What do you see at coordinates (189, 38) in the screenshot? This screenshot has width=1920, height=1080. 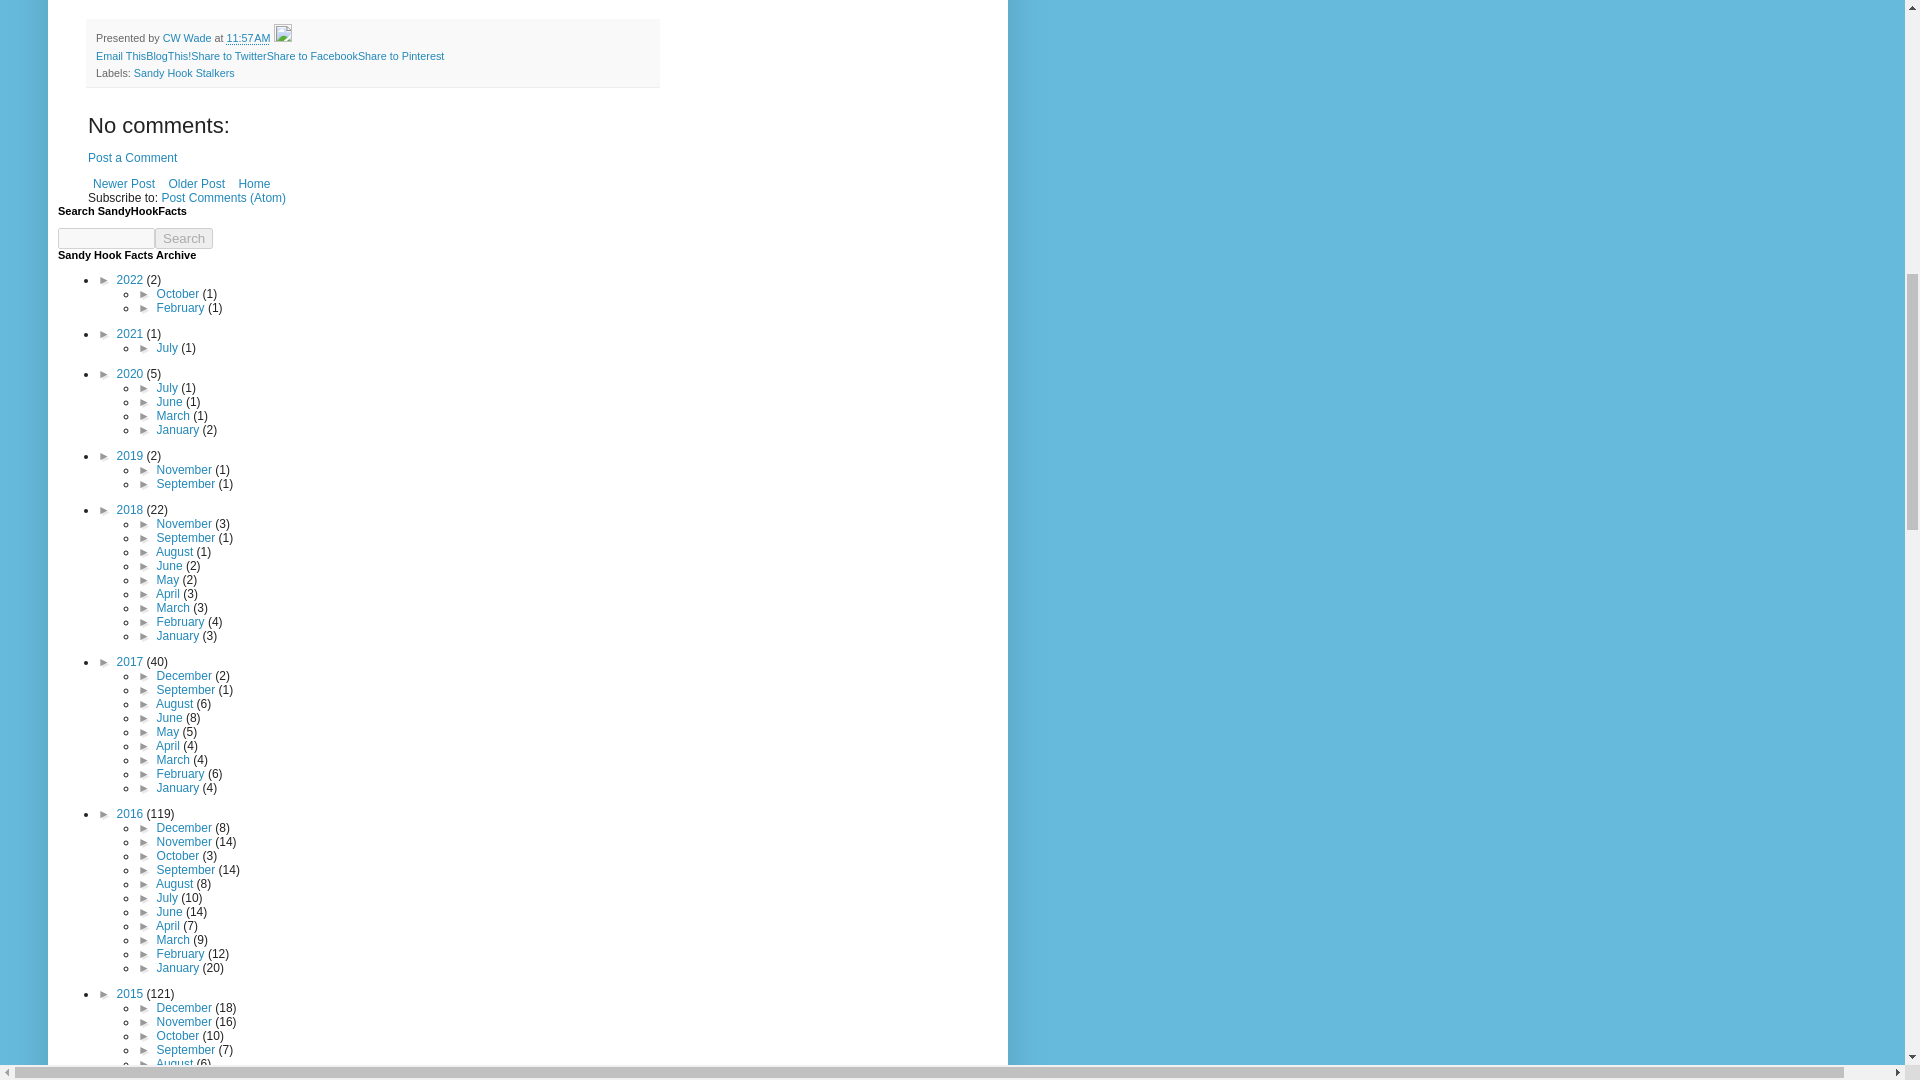 I see `author profile` at bounding box center [189, 38].